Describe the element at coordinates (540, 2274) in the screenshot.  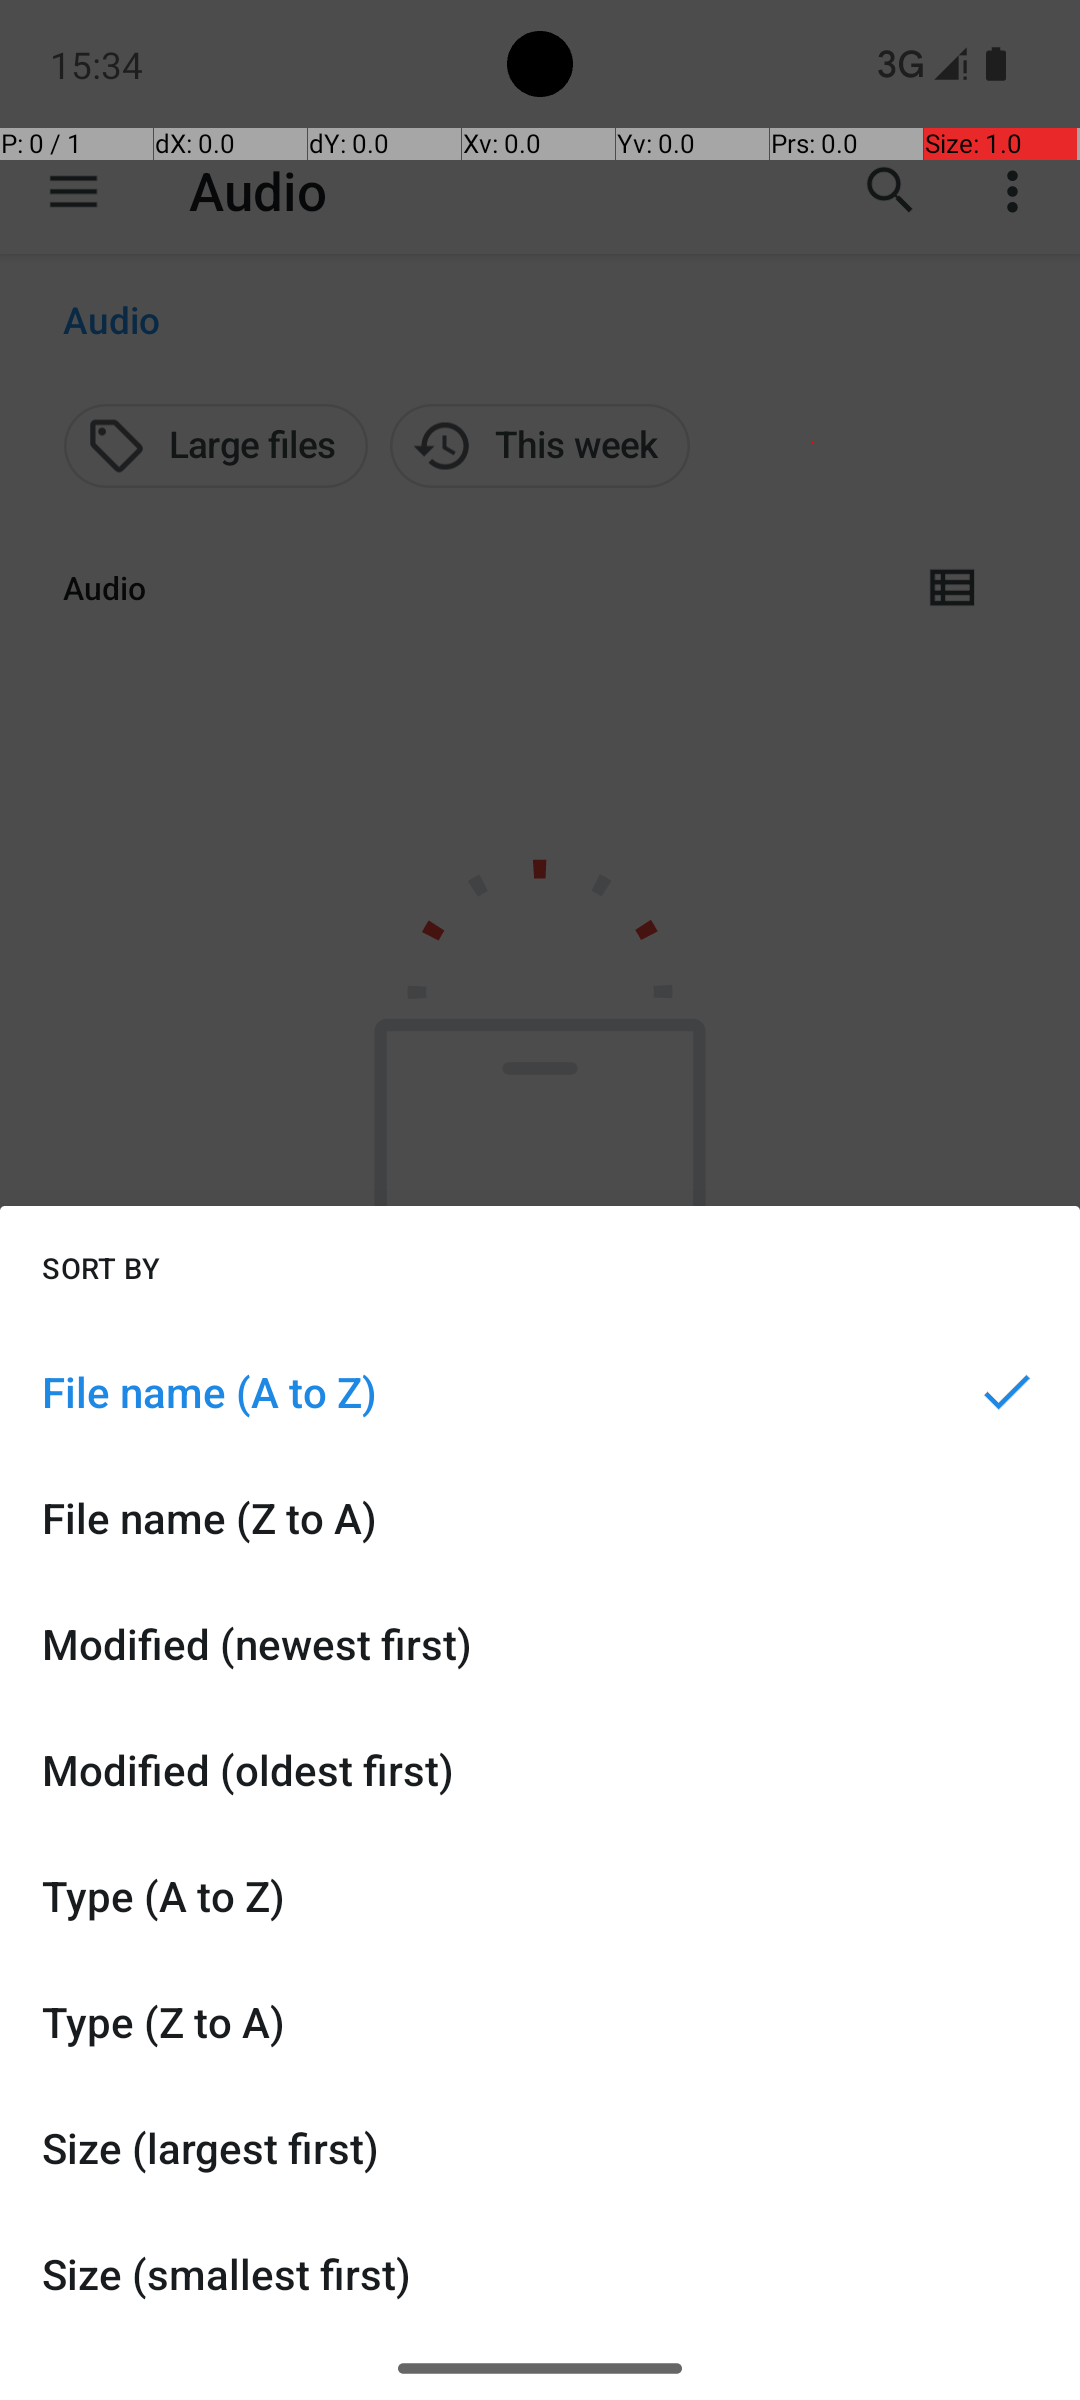
I see `Size (smallest first)` at that location.